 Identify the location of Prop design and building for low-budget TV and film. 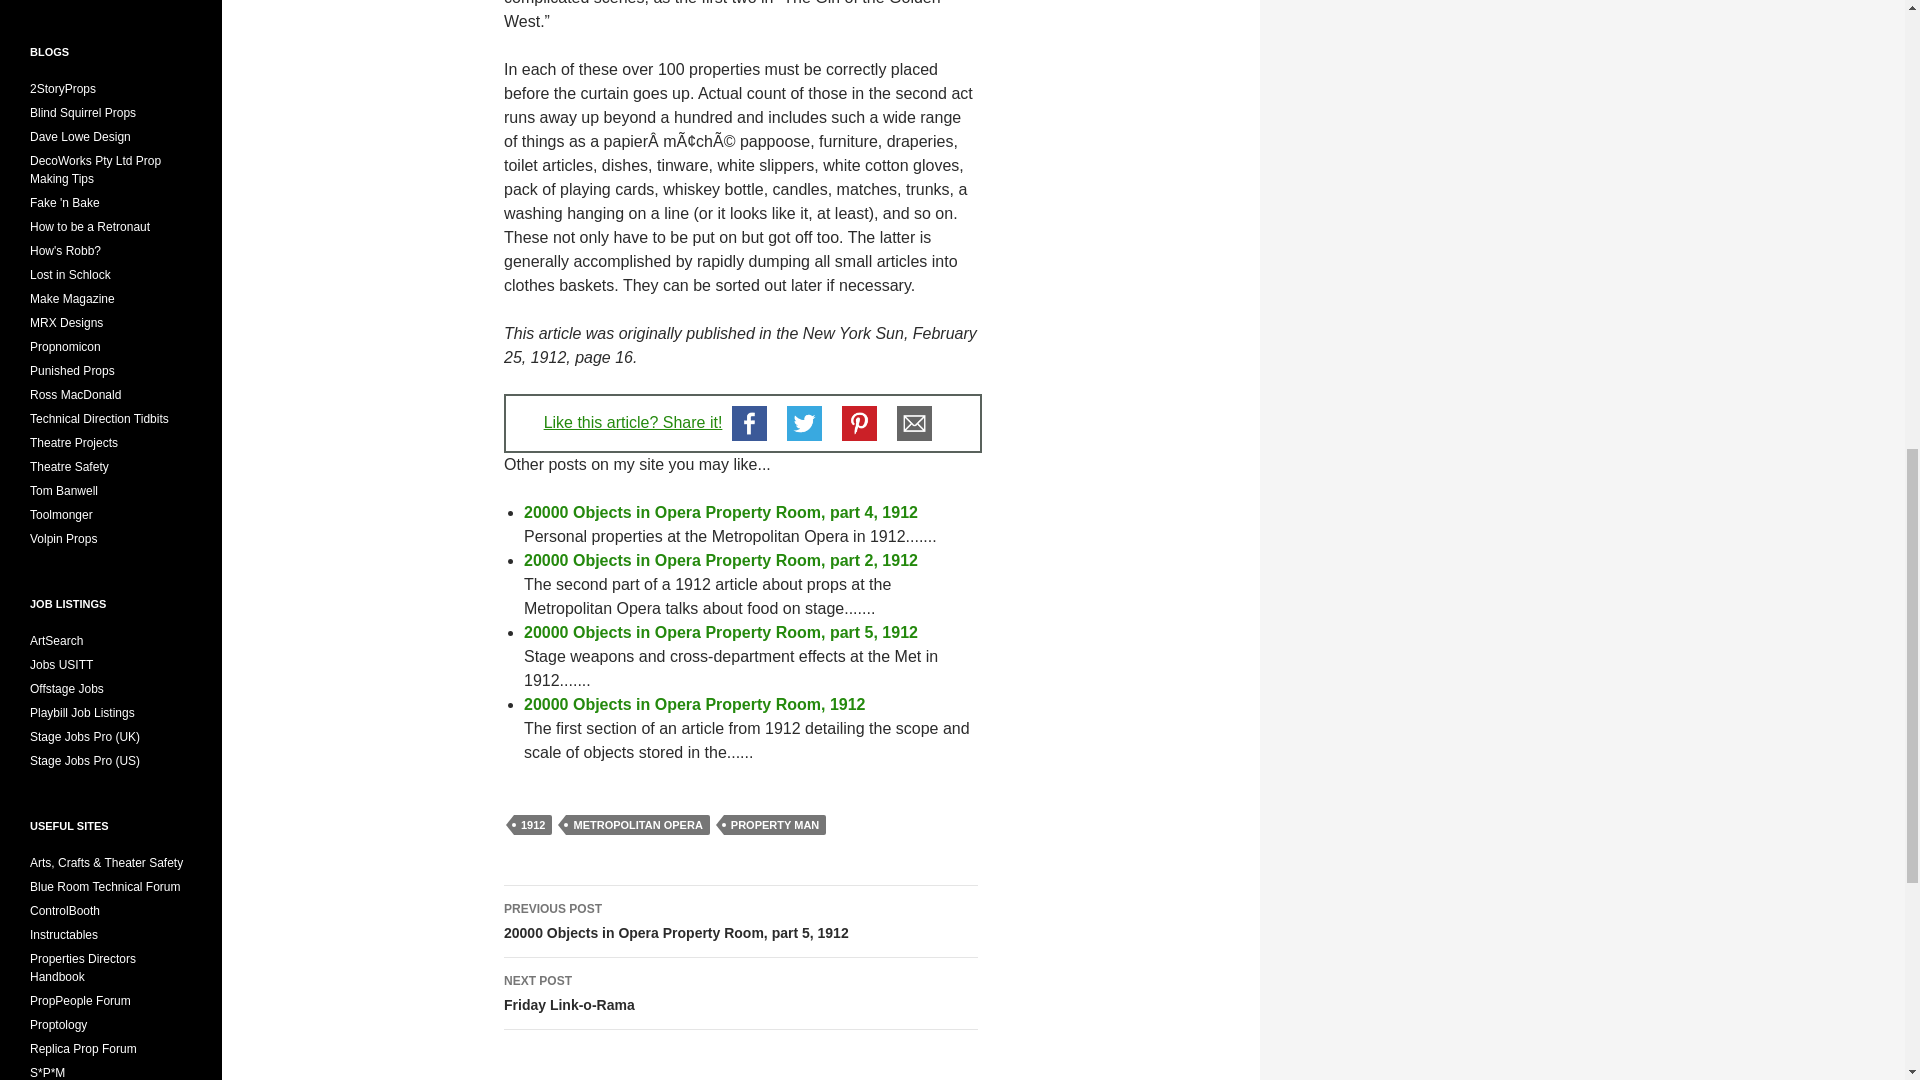
(637, 824).